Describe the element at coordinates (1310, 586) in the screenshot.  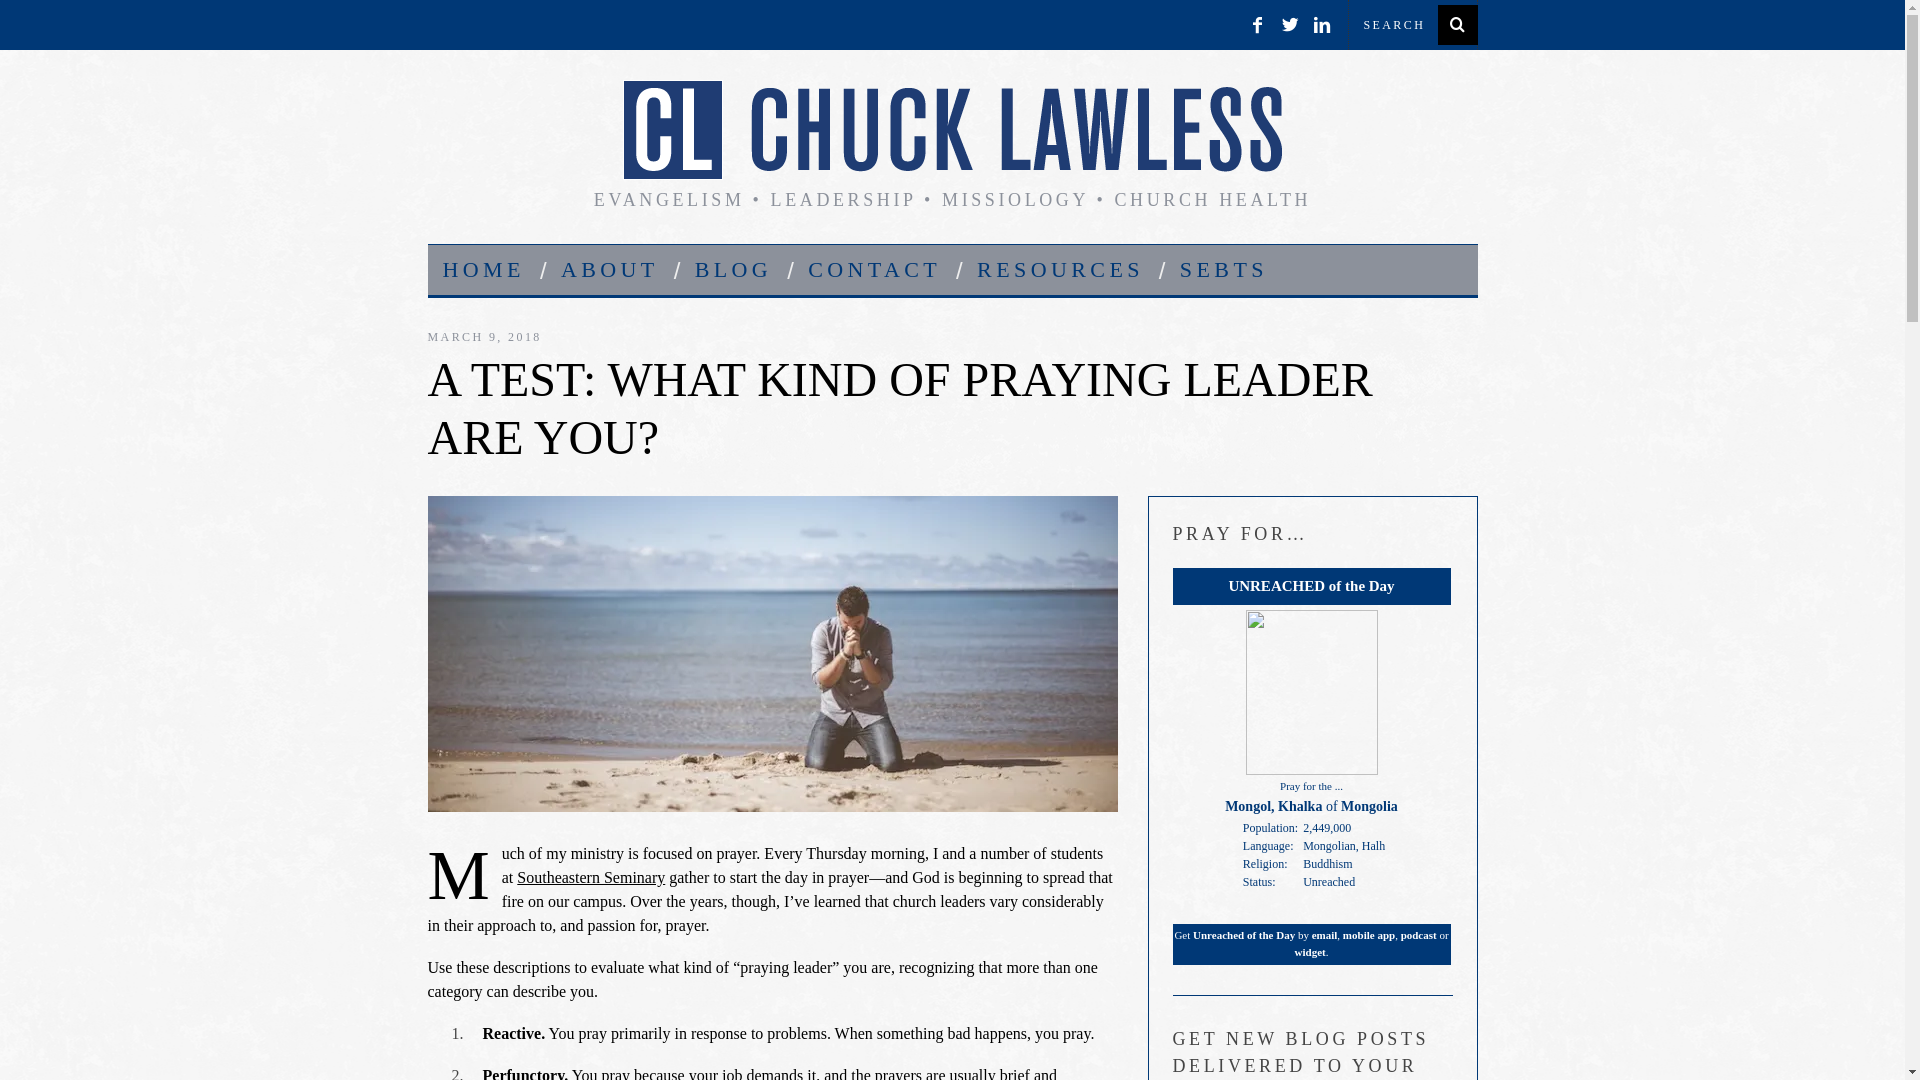
I see `UNREACHED of the Day` at that location.